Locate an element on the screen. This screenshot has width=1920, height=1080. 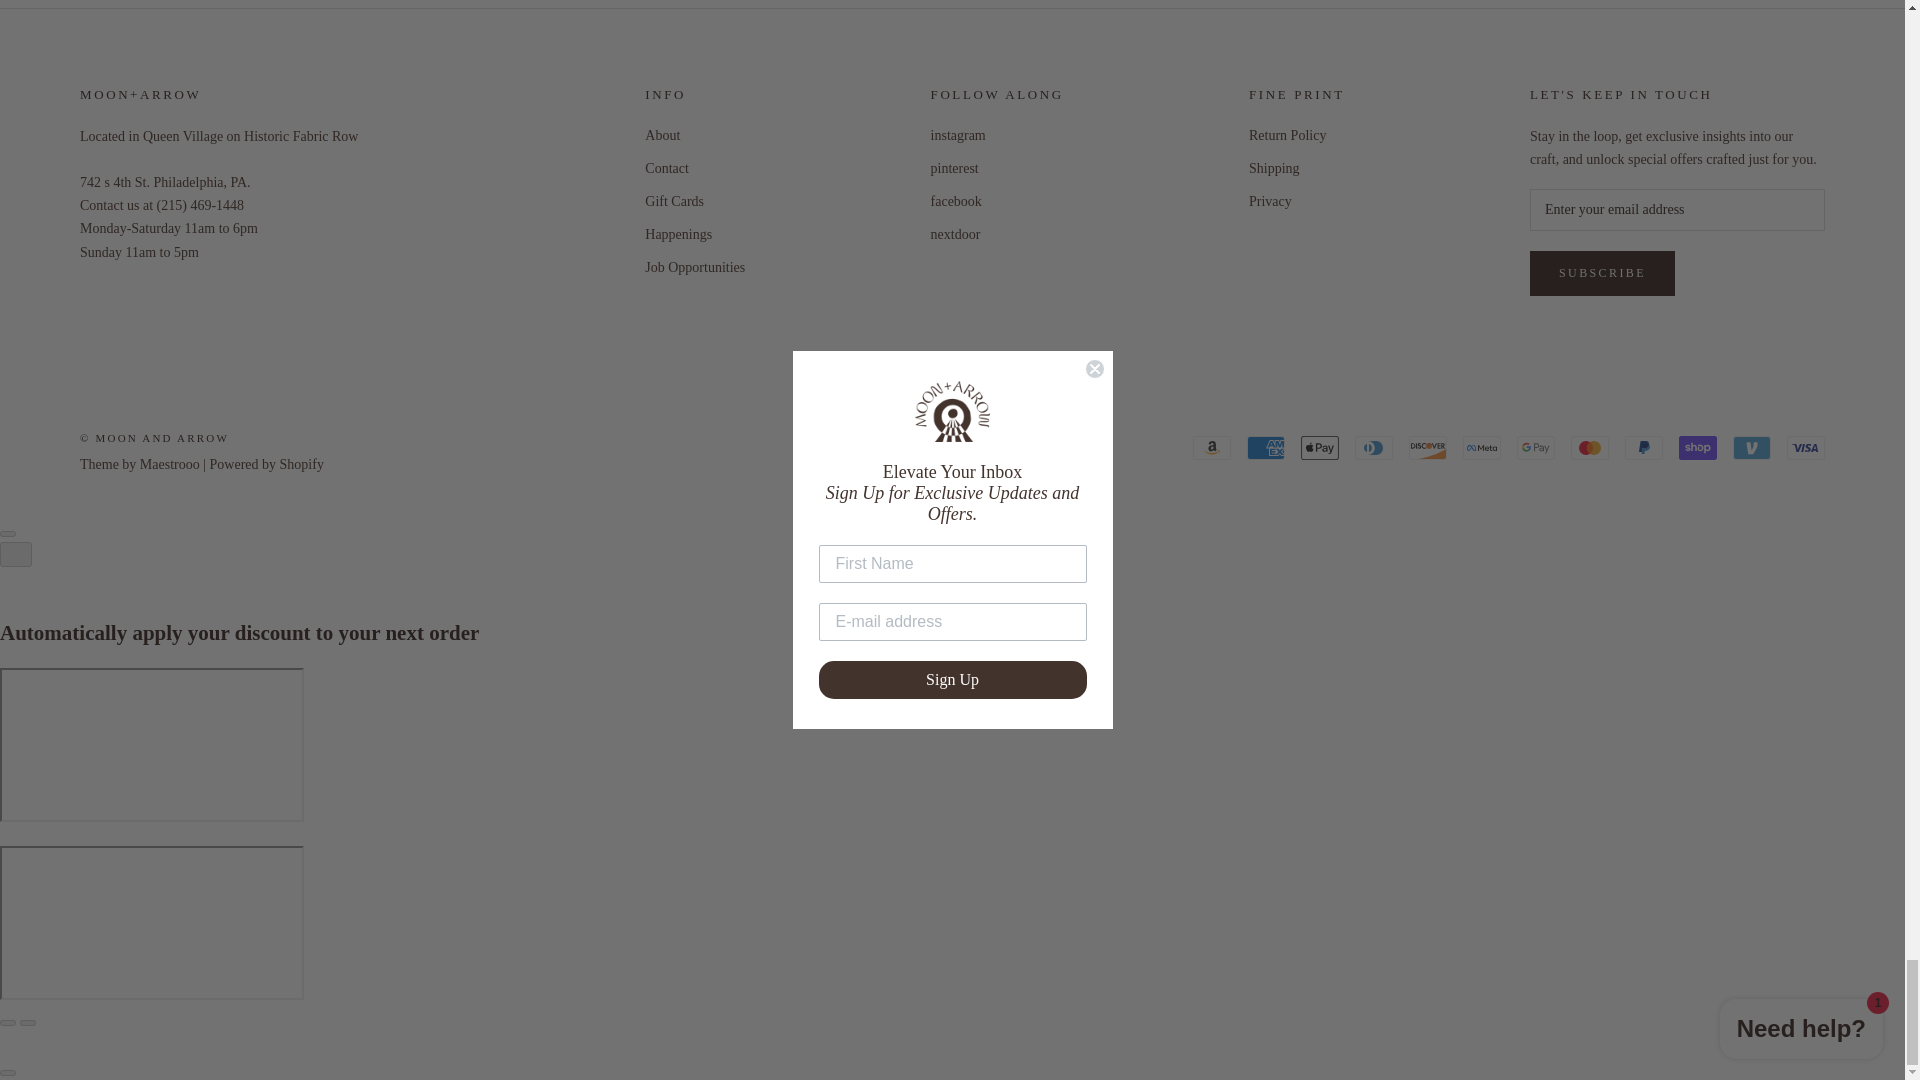
Amazon is located at coordinates (1211, 448).